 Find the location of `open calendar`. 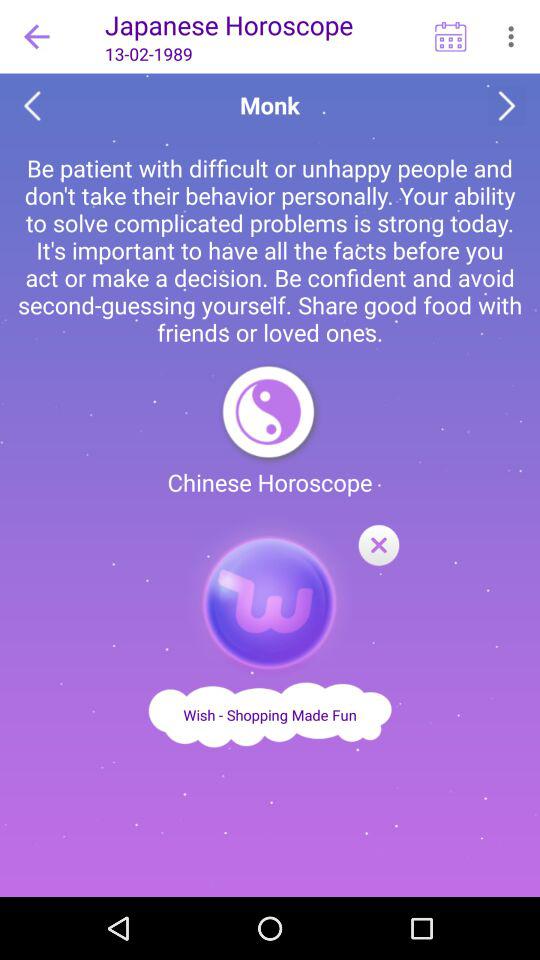

open calendar is located at coordinates (450, 36).